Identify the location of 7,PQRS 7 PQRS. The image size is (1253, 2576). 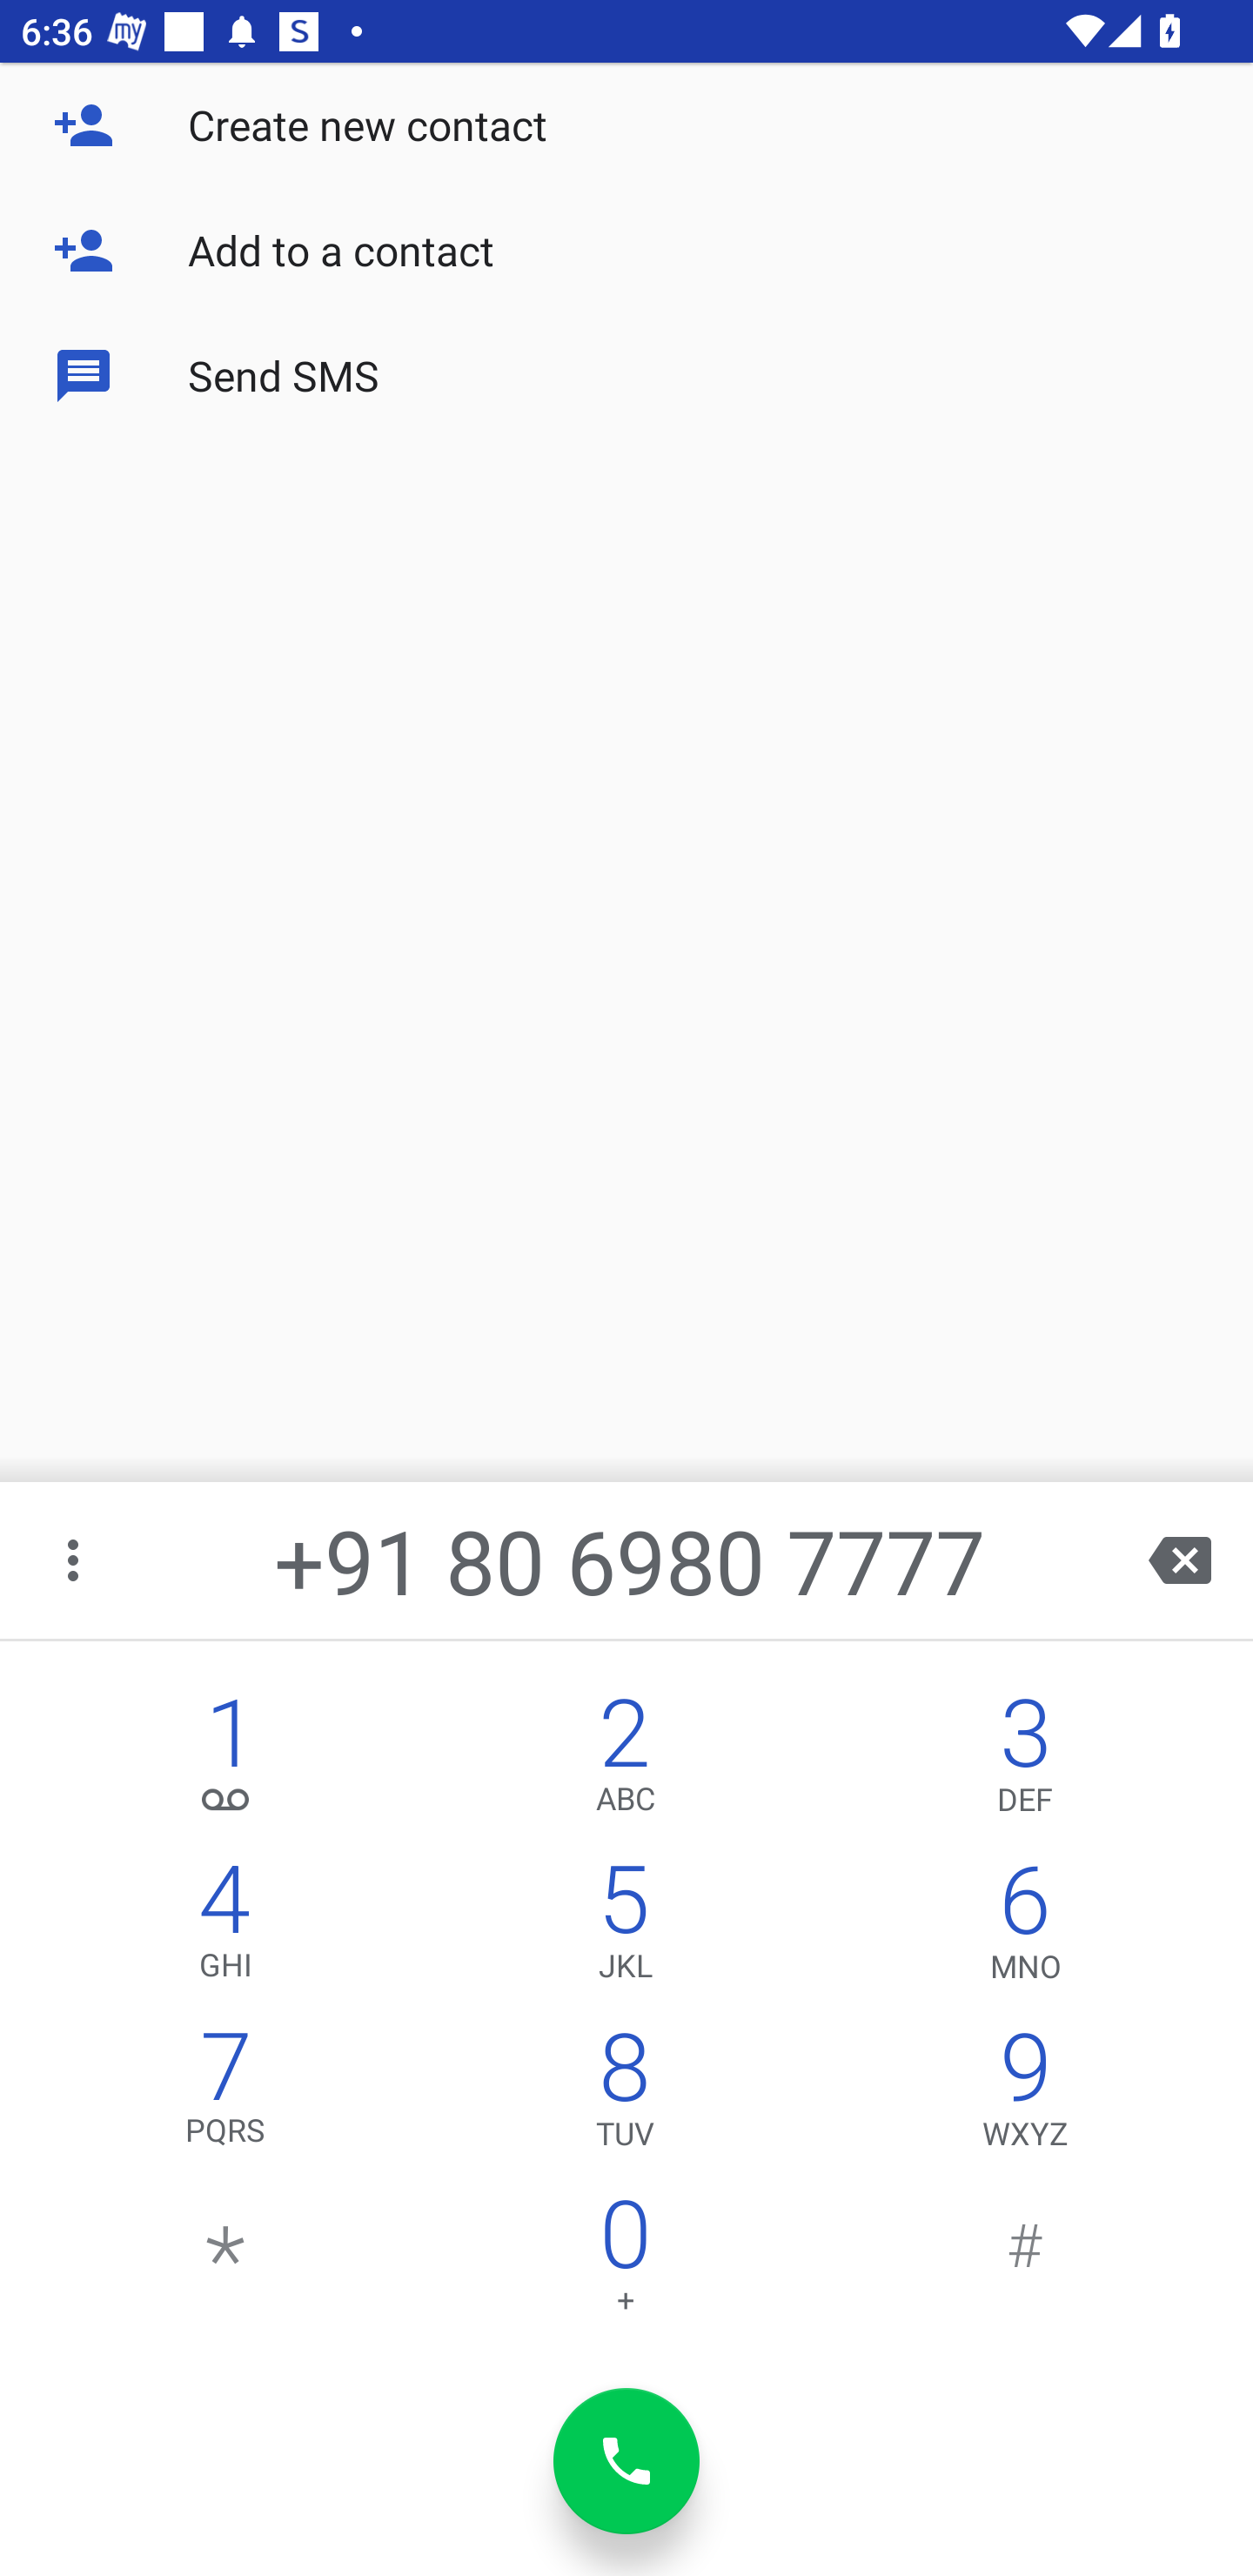
(226, 2096).